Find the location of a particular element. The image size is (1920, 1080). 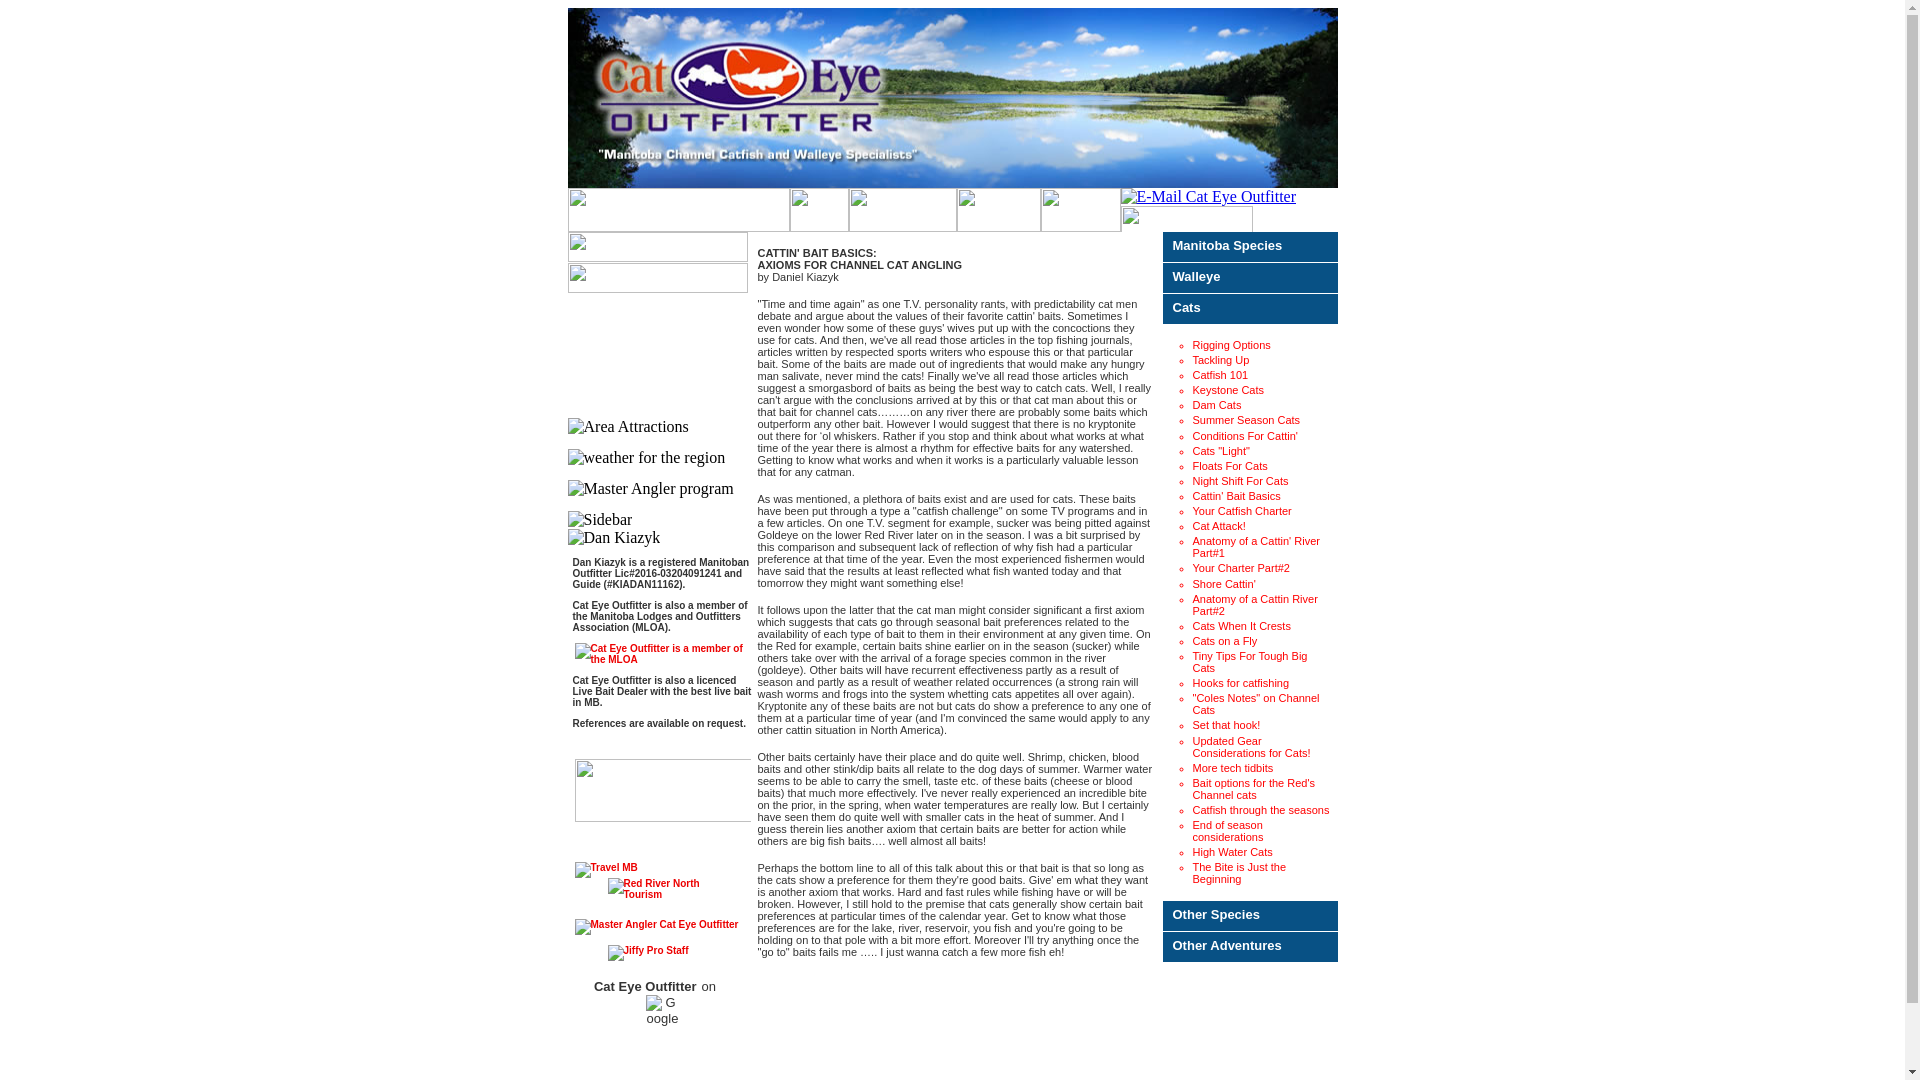

Articles is located at coordinates (998, 212).